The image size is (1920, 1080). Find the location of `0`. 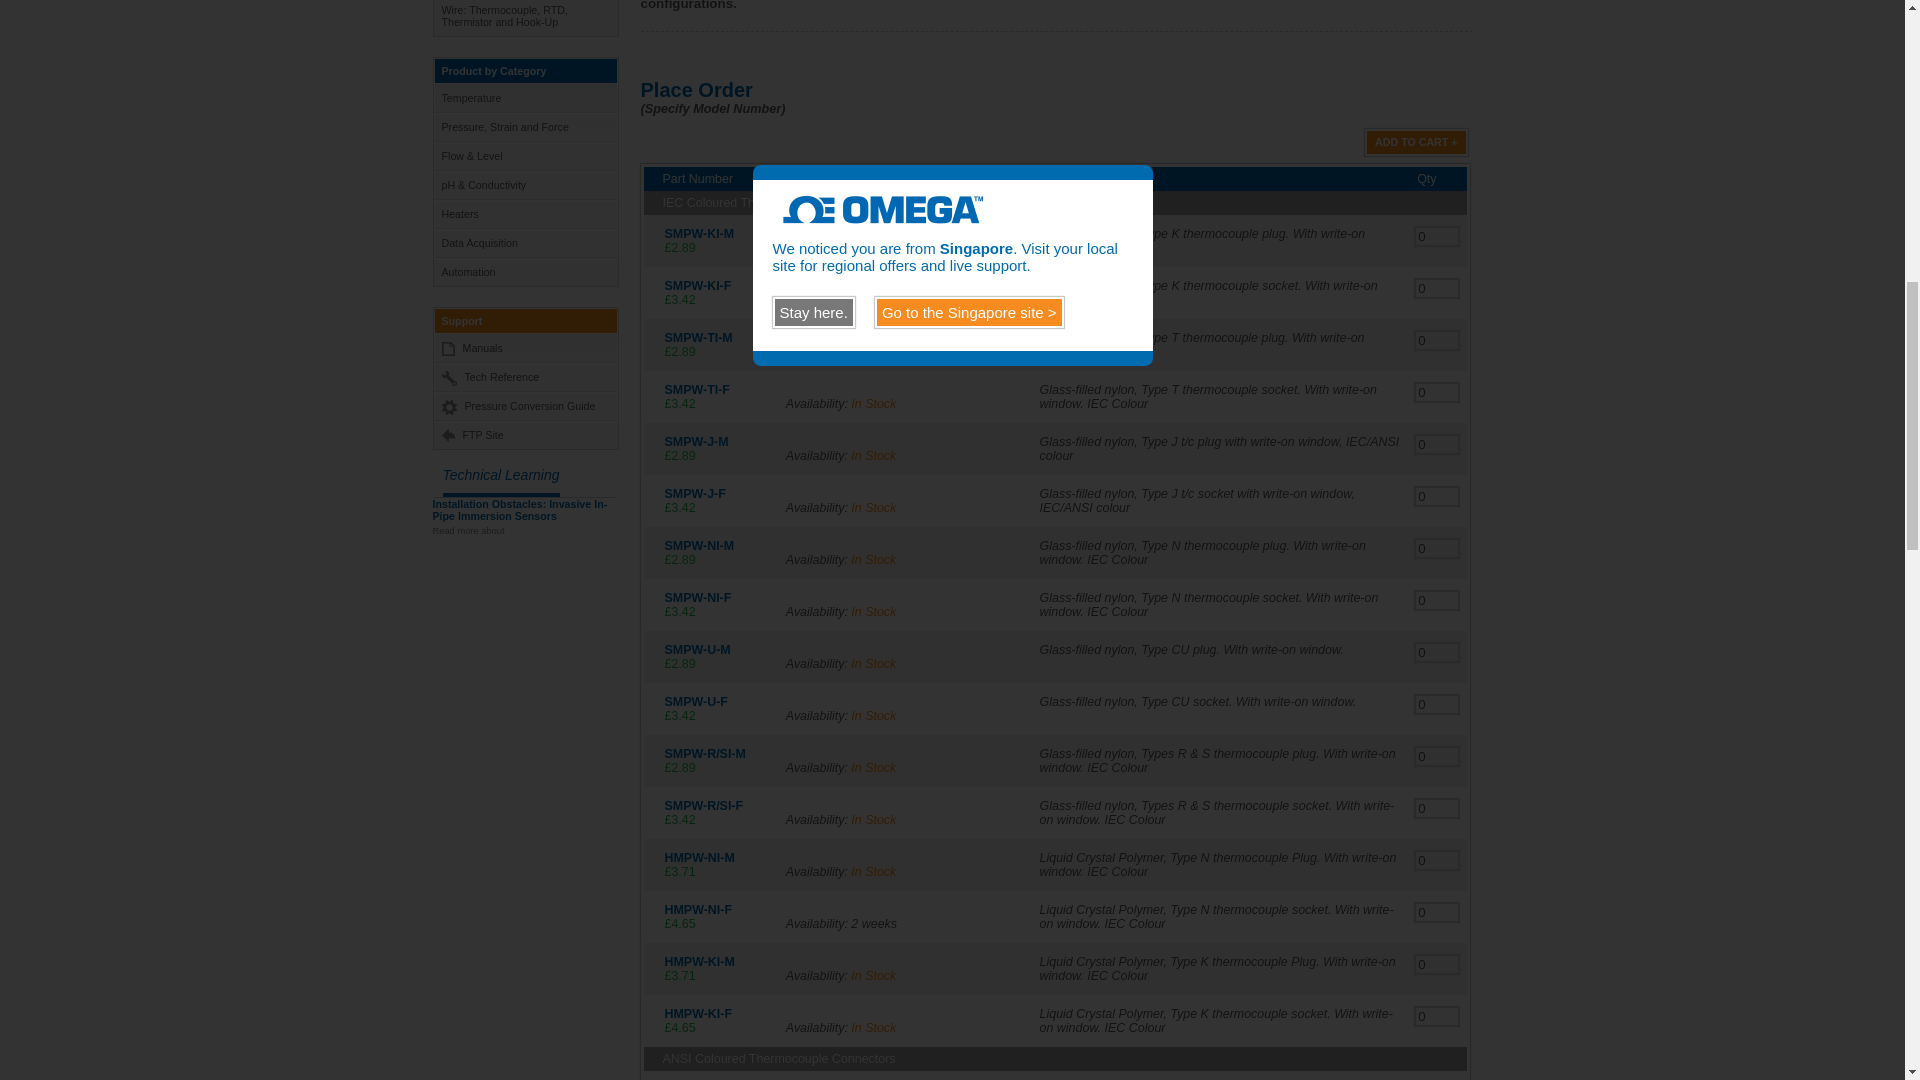

0 is located at coordinates (1437, 652).